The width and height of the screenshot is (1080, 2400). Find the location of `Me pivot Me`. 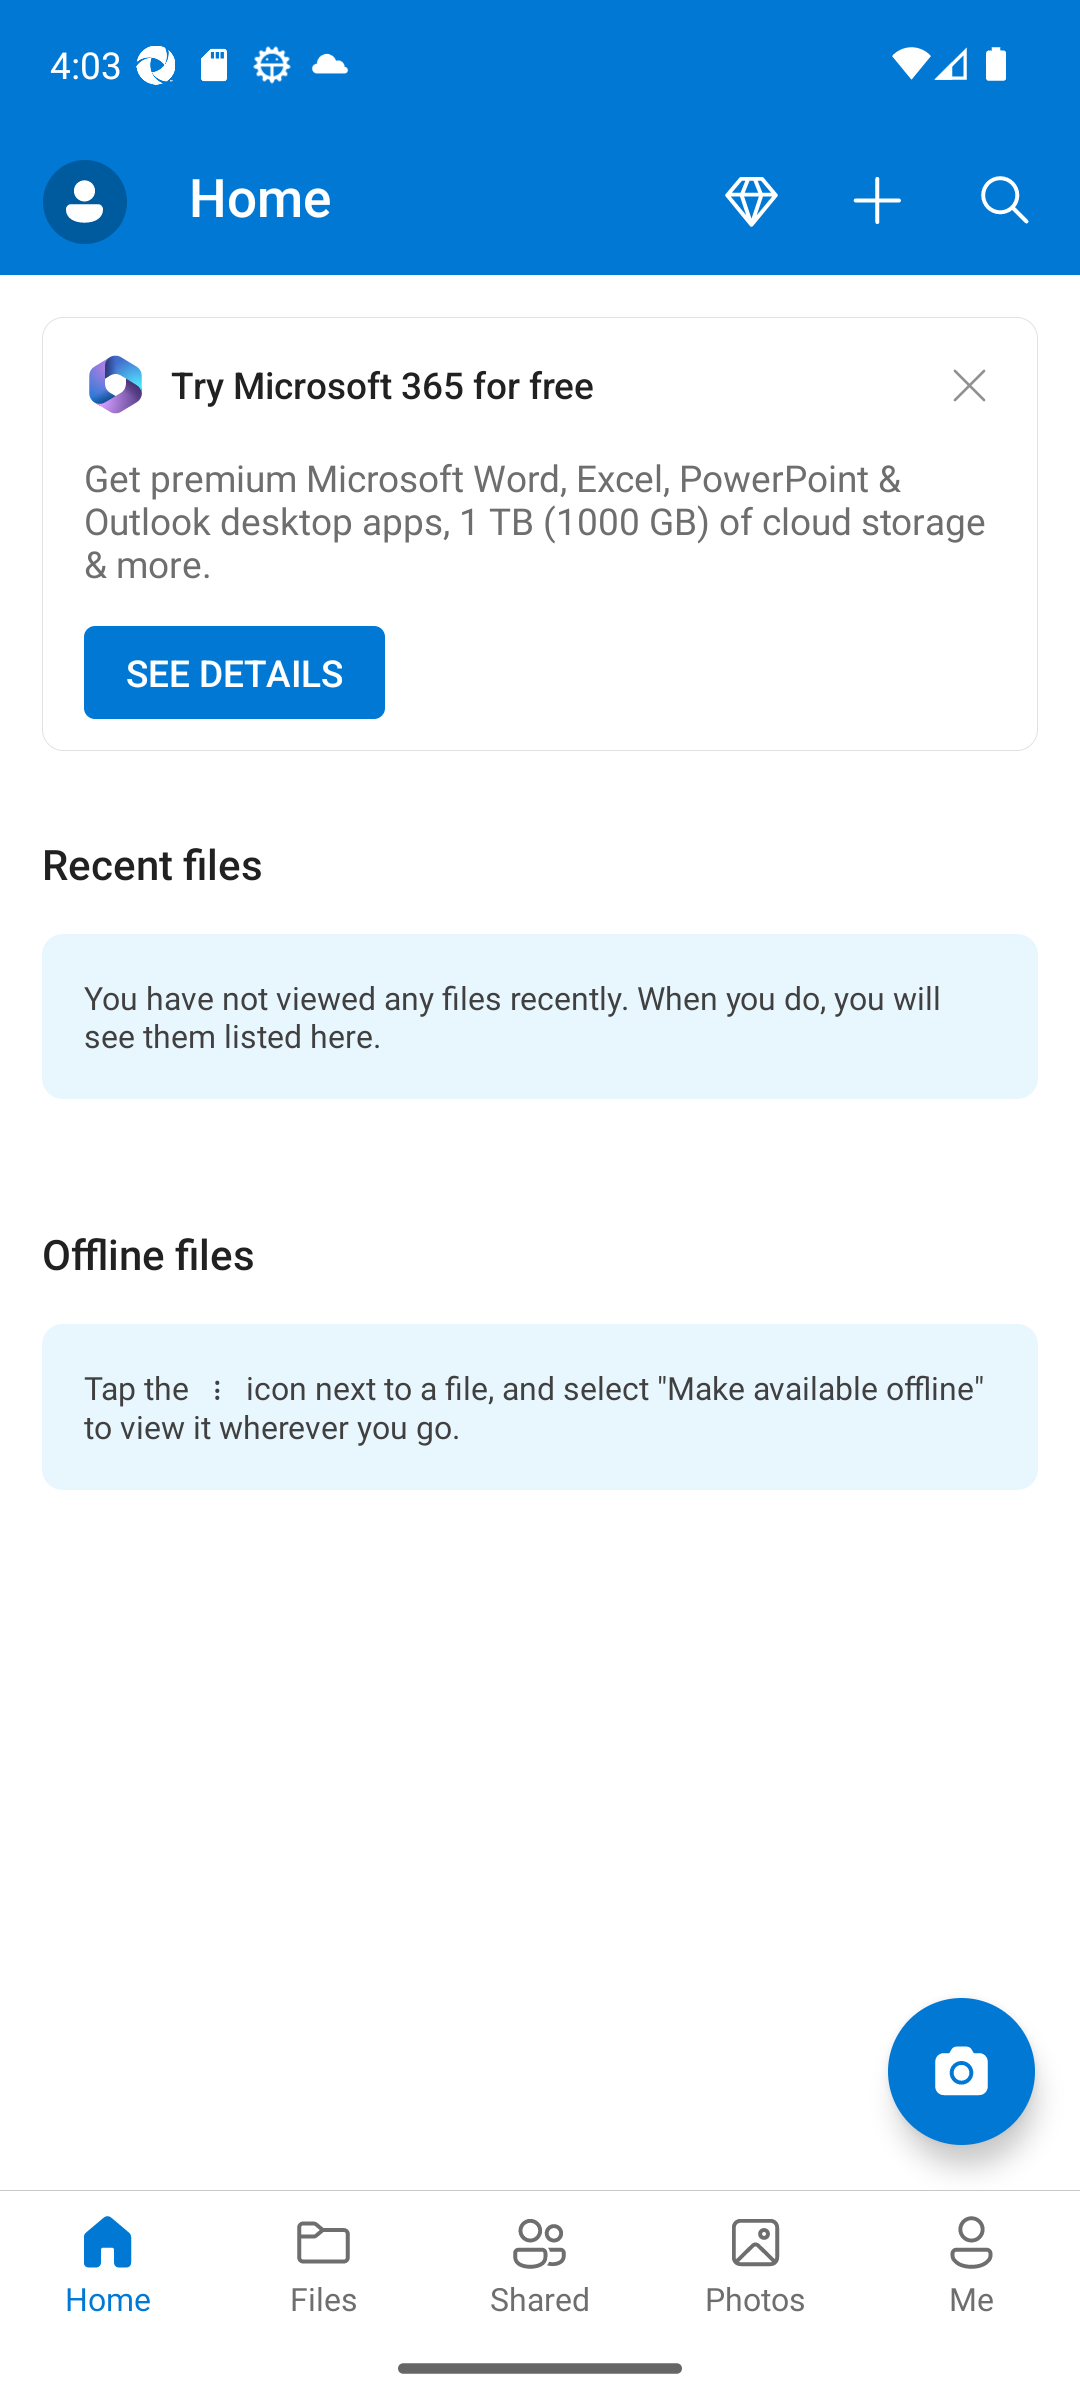

Me pivot Me is located at coordinates (972, 2262).